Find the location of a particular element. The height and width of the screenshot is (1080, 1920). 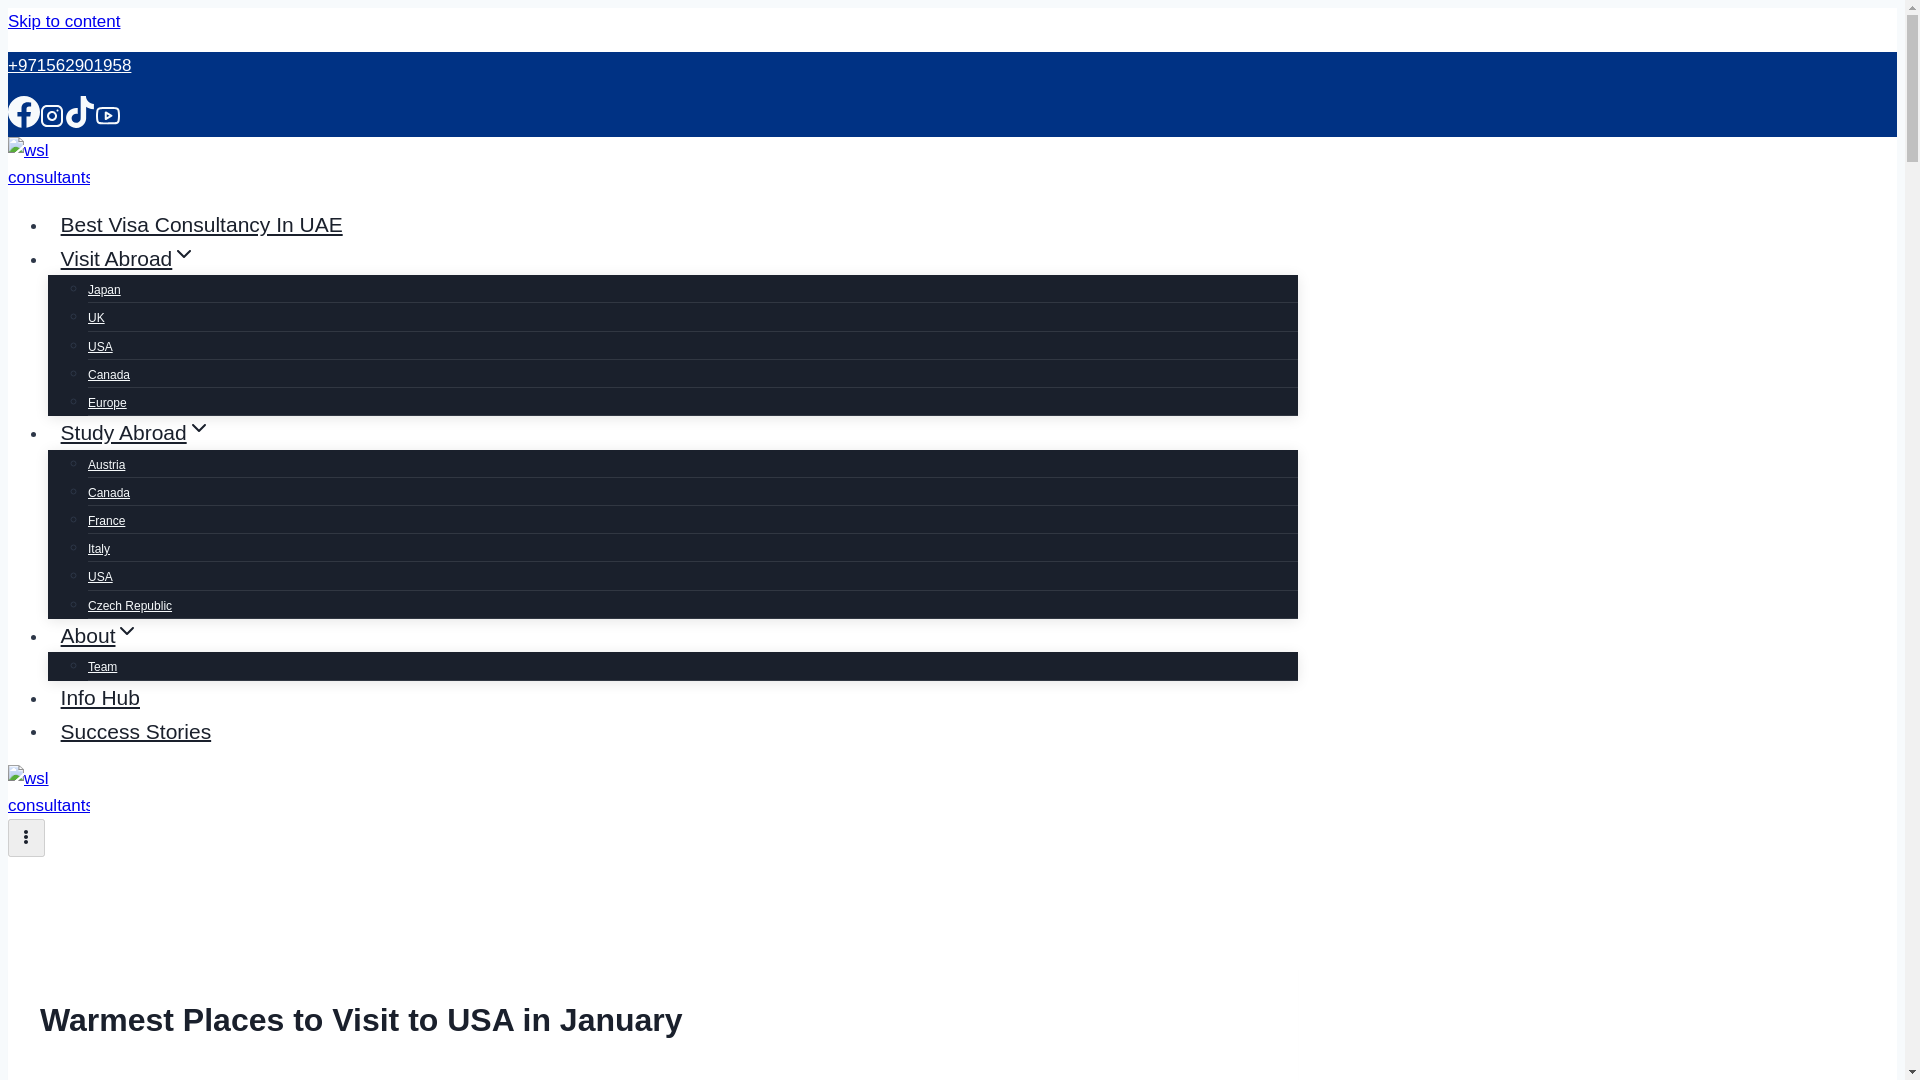

Instagram is located at coordinates (52, 116).